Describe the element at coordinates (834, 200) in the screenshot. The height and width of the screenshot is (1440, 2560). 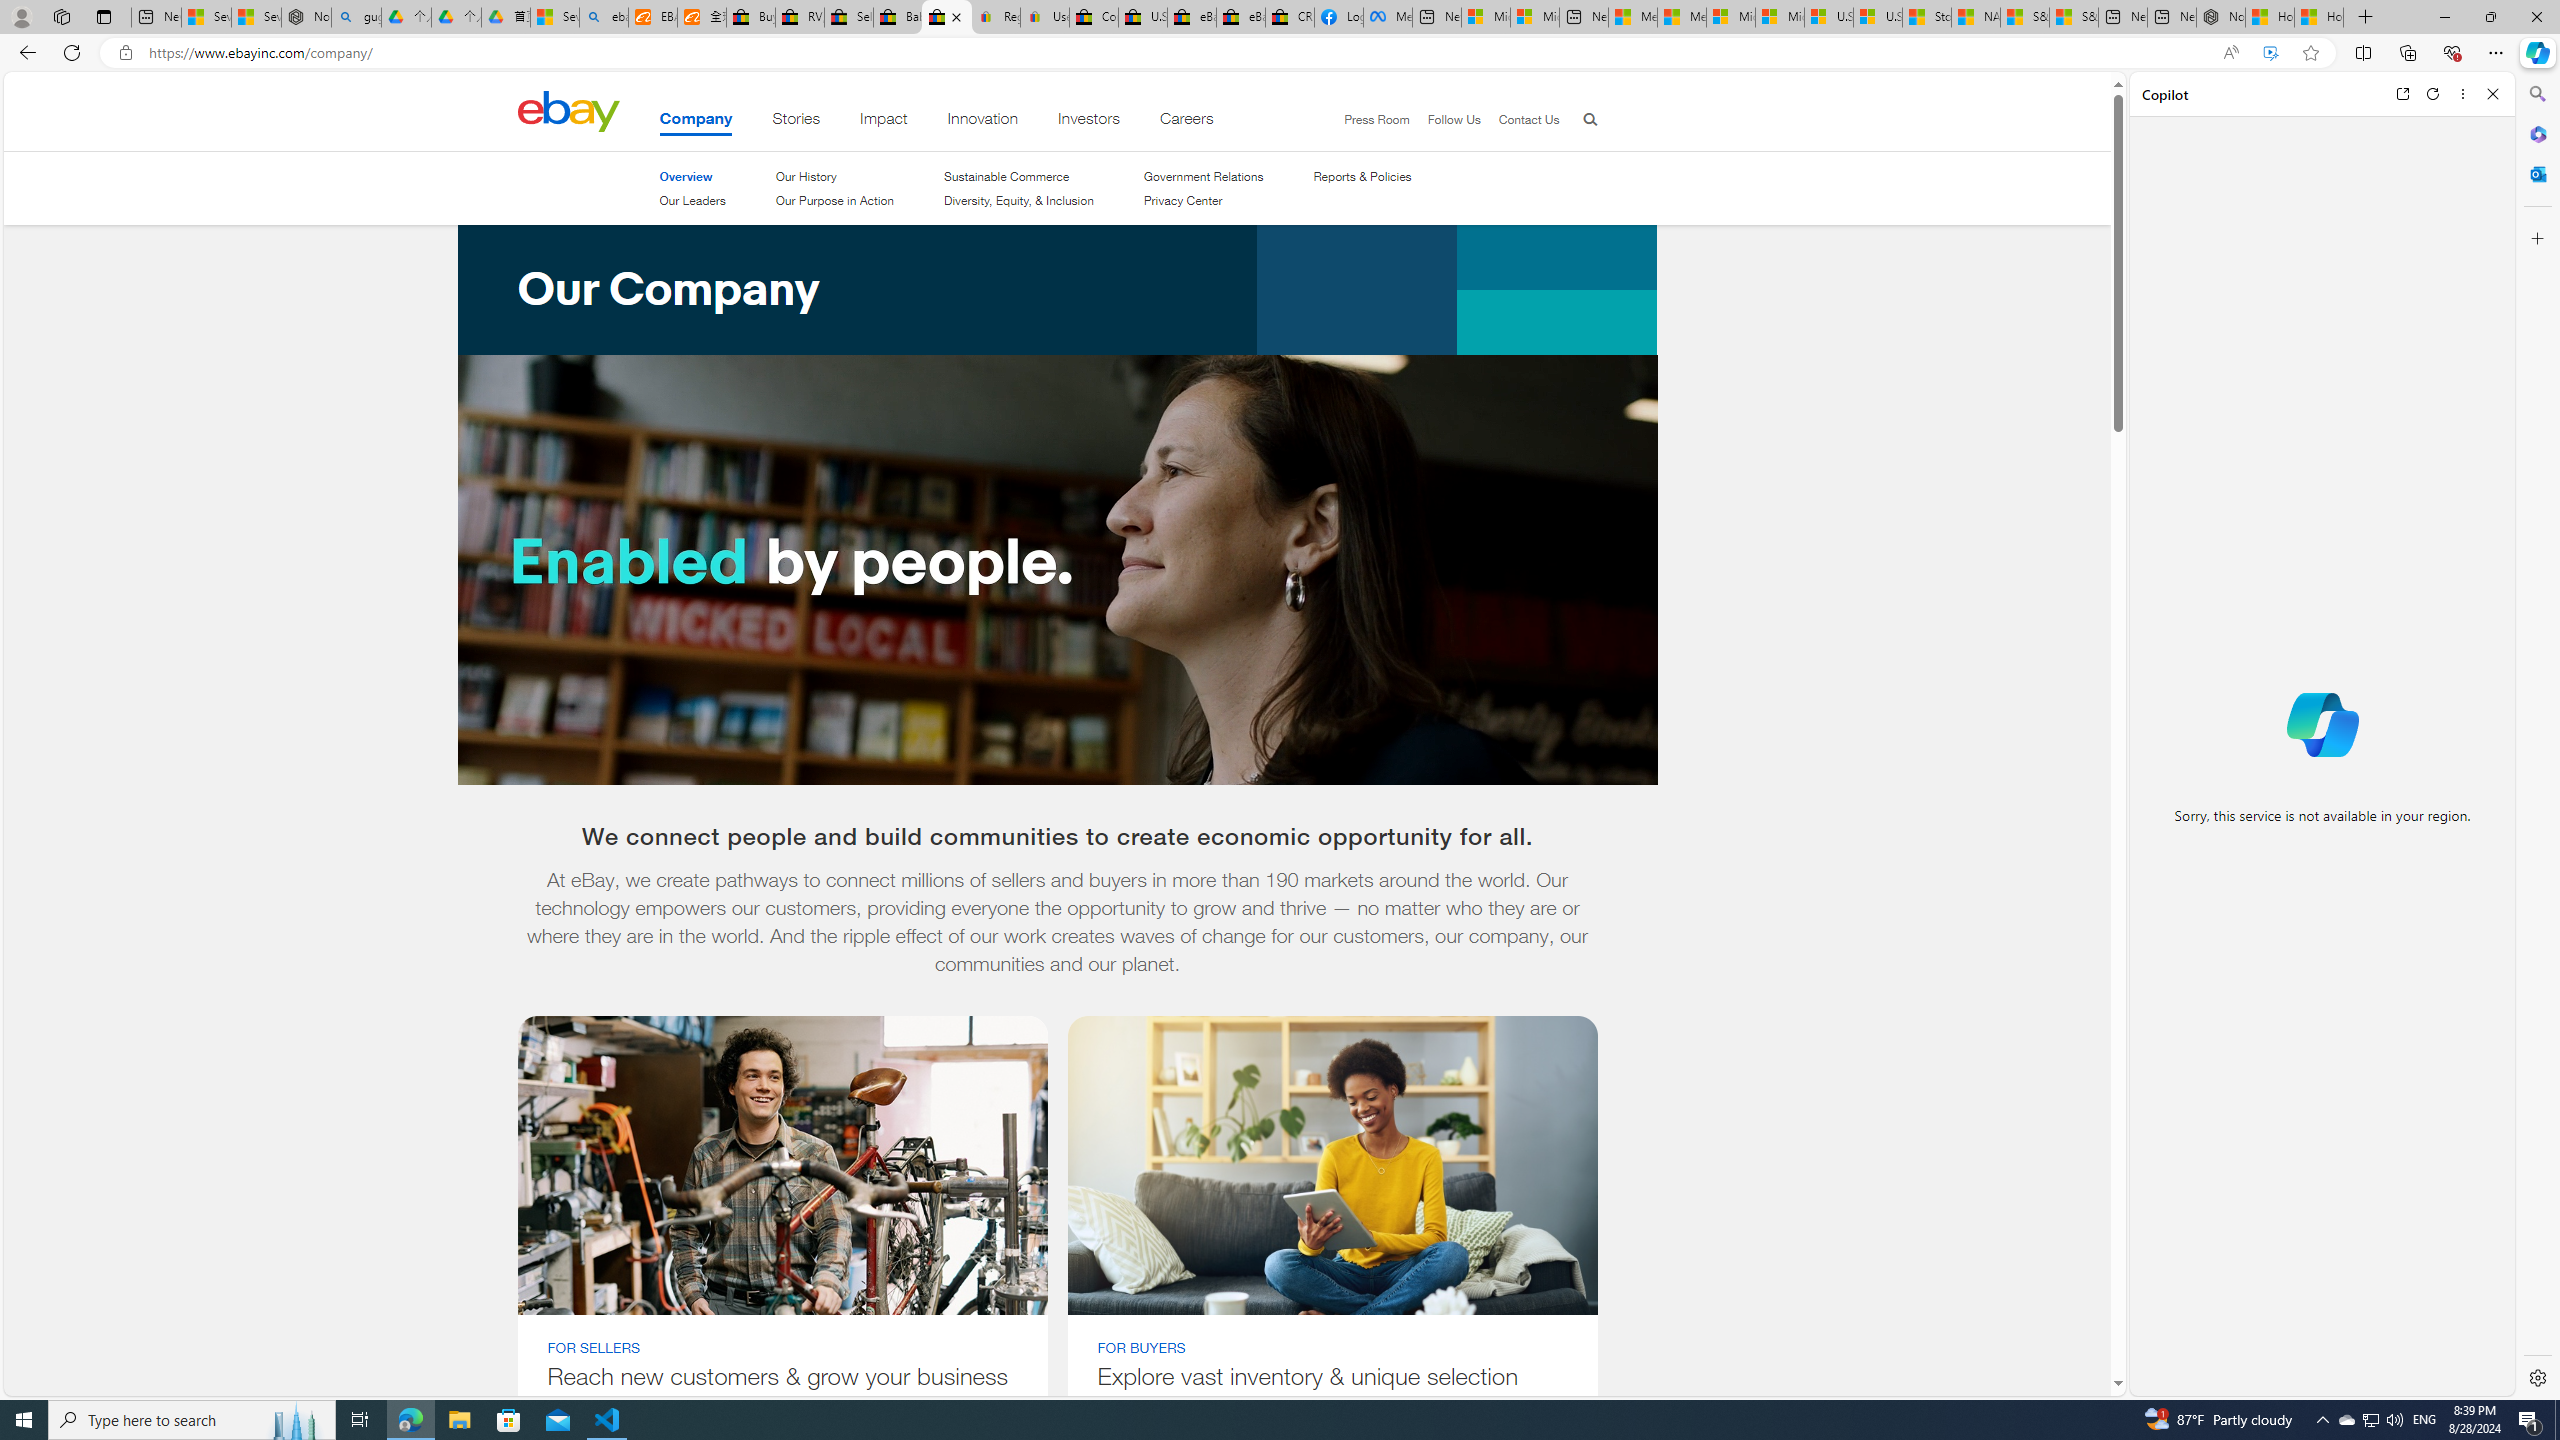
I see `Our Purpose in Action` at that location.